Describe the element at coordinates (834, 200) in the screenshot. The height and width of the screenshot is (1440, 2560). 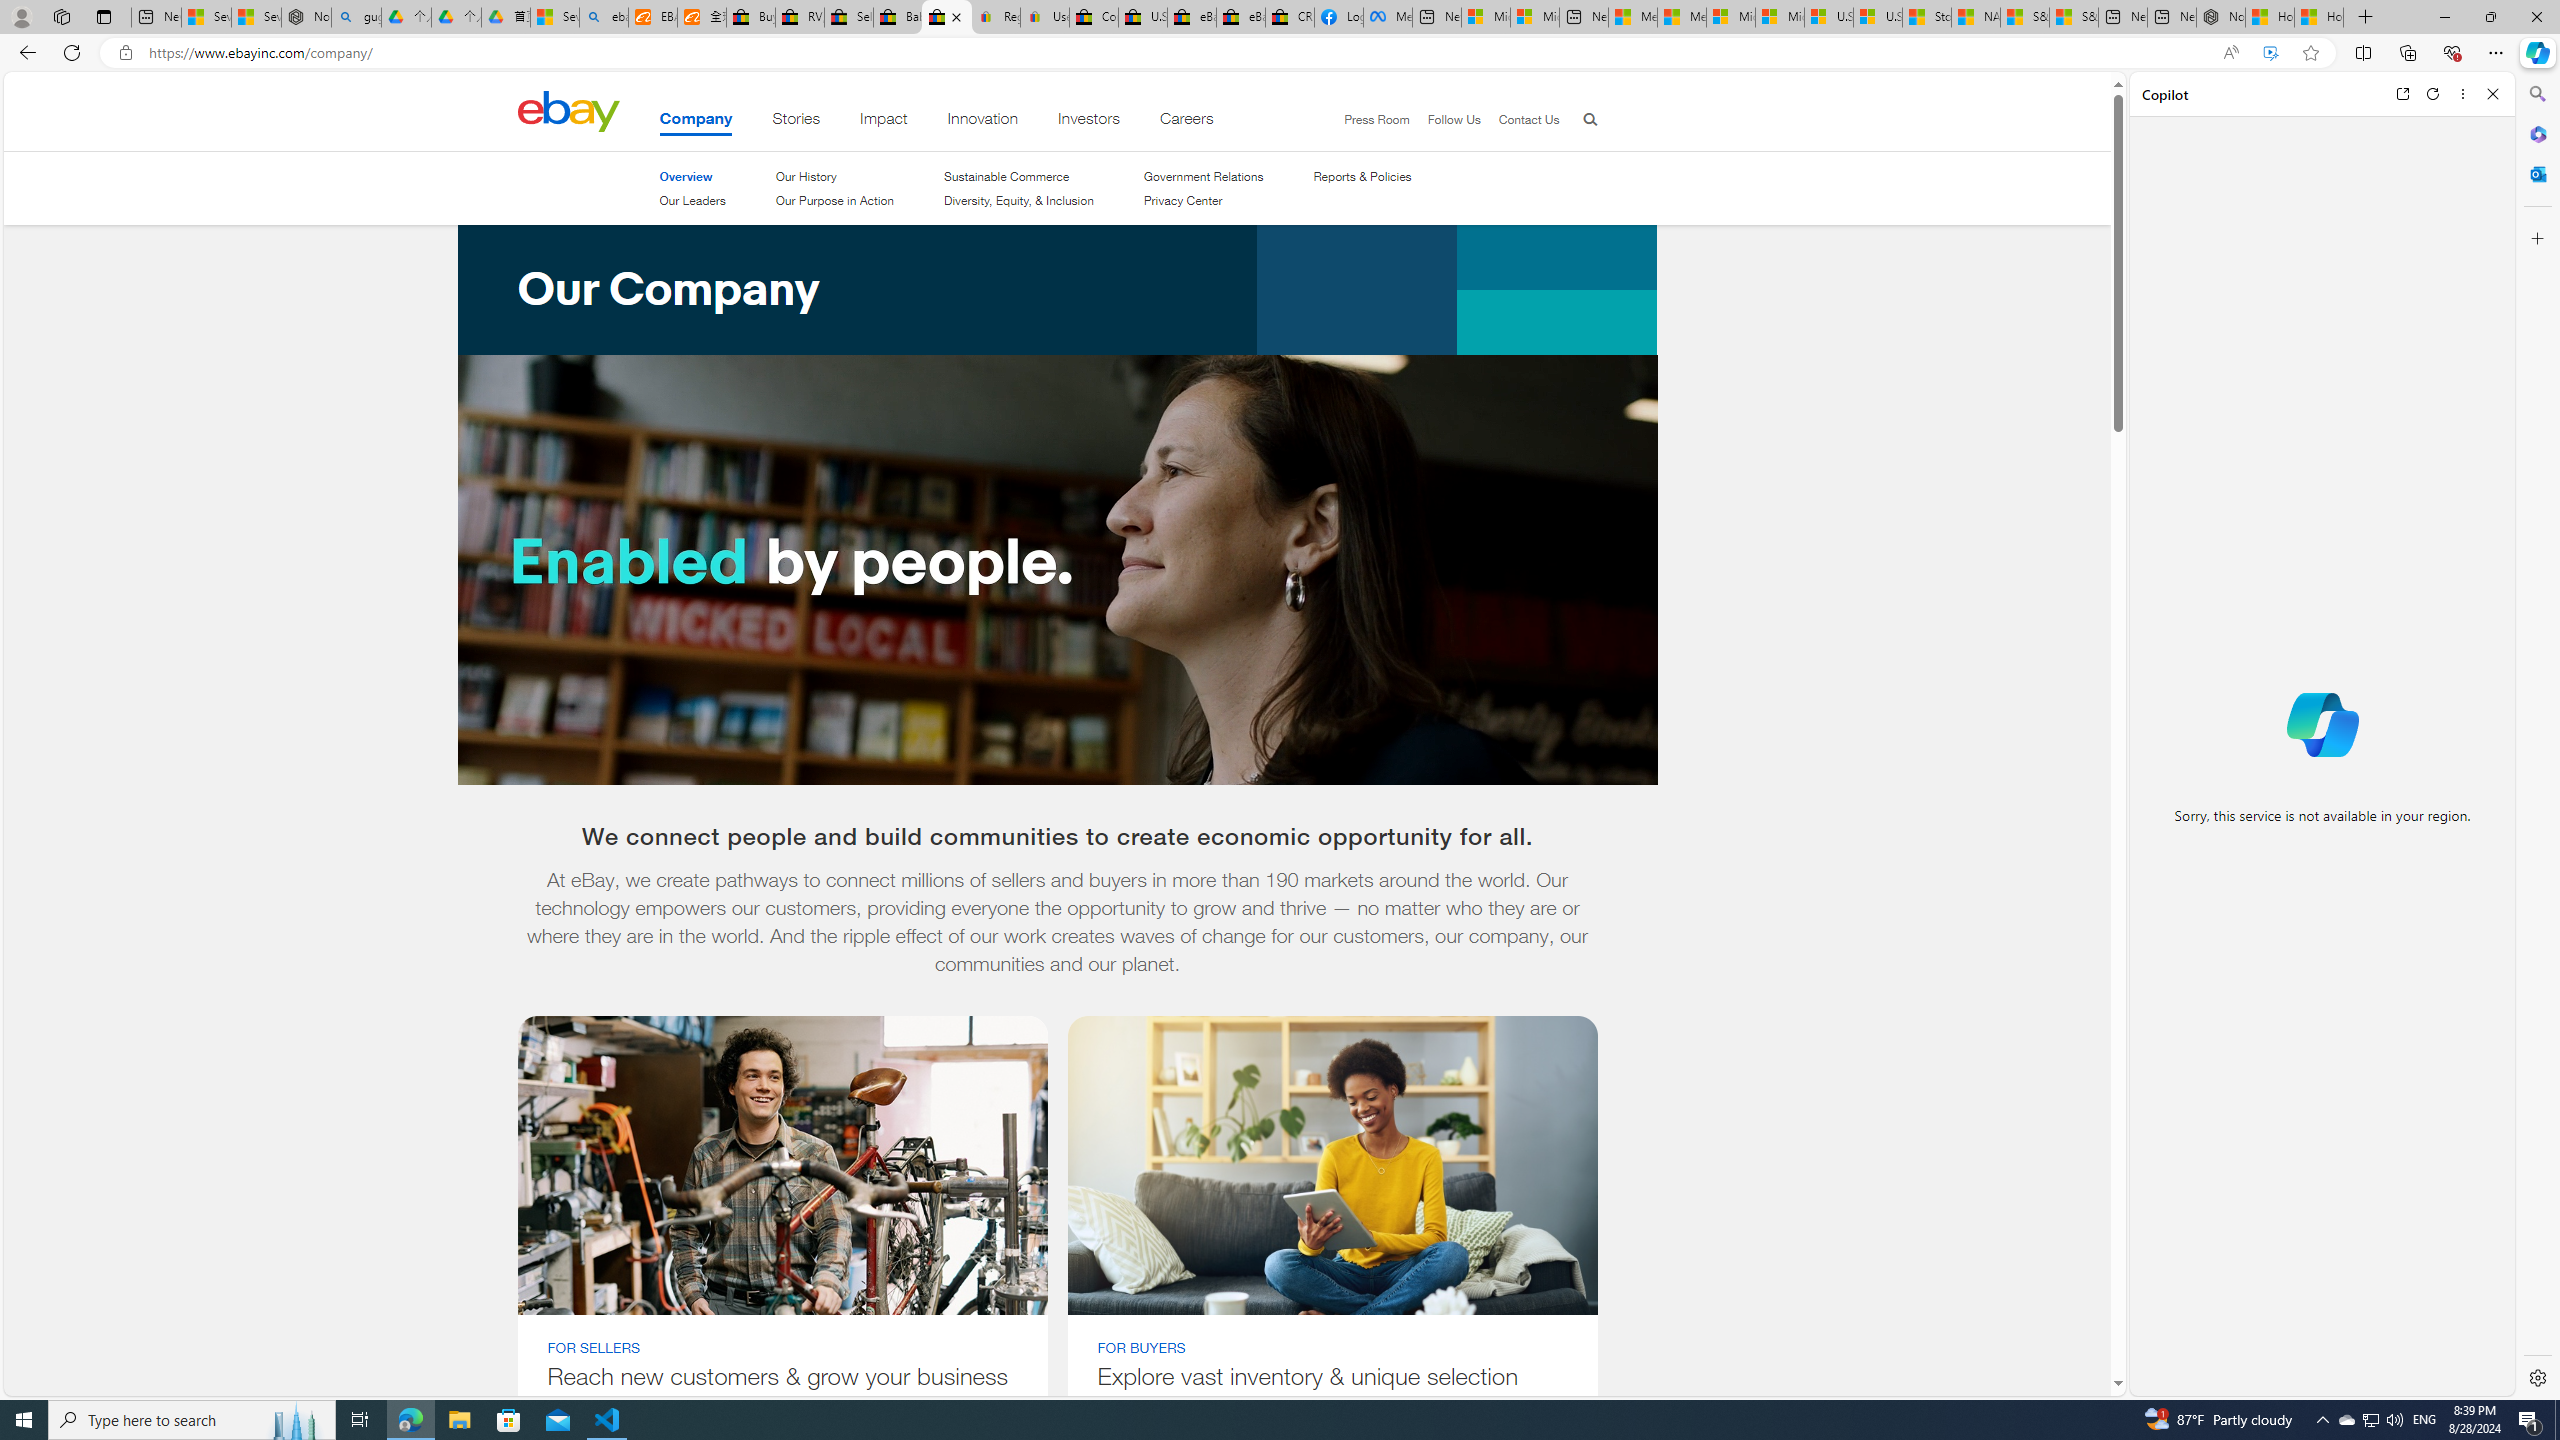
I see `Our Purpose in Action` at that location.